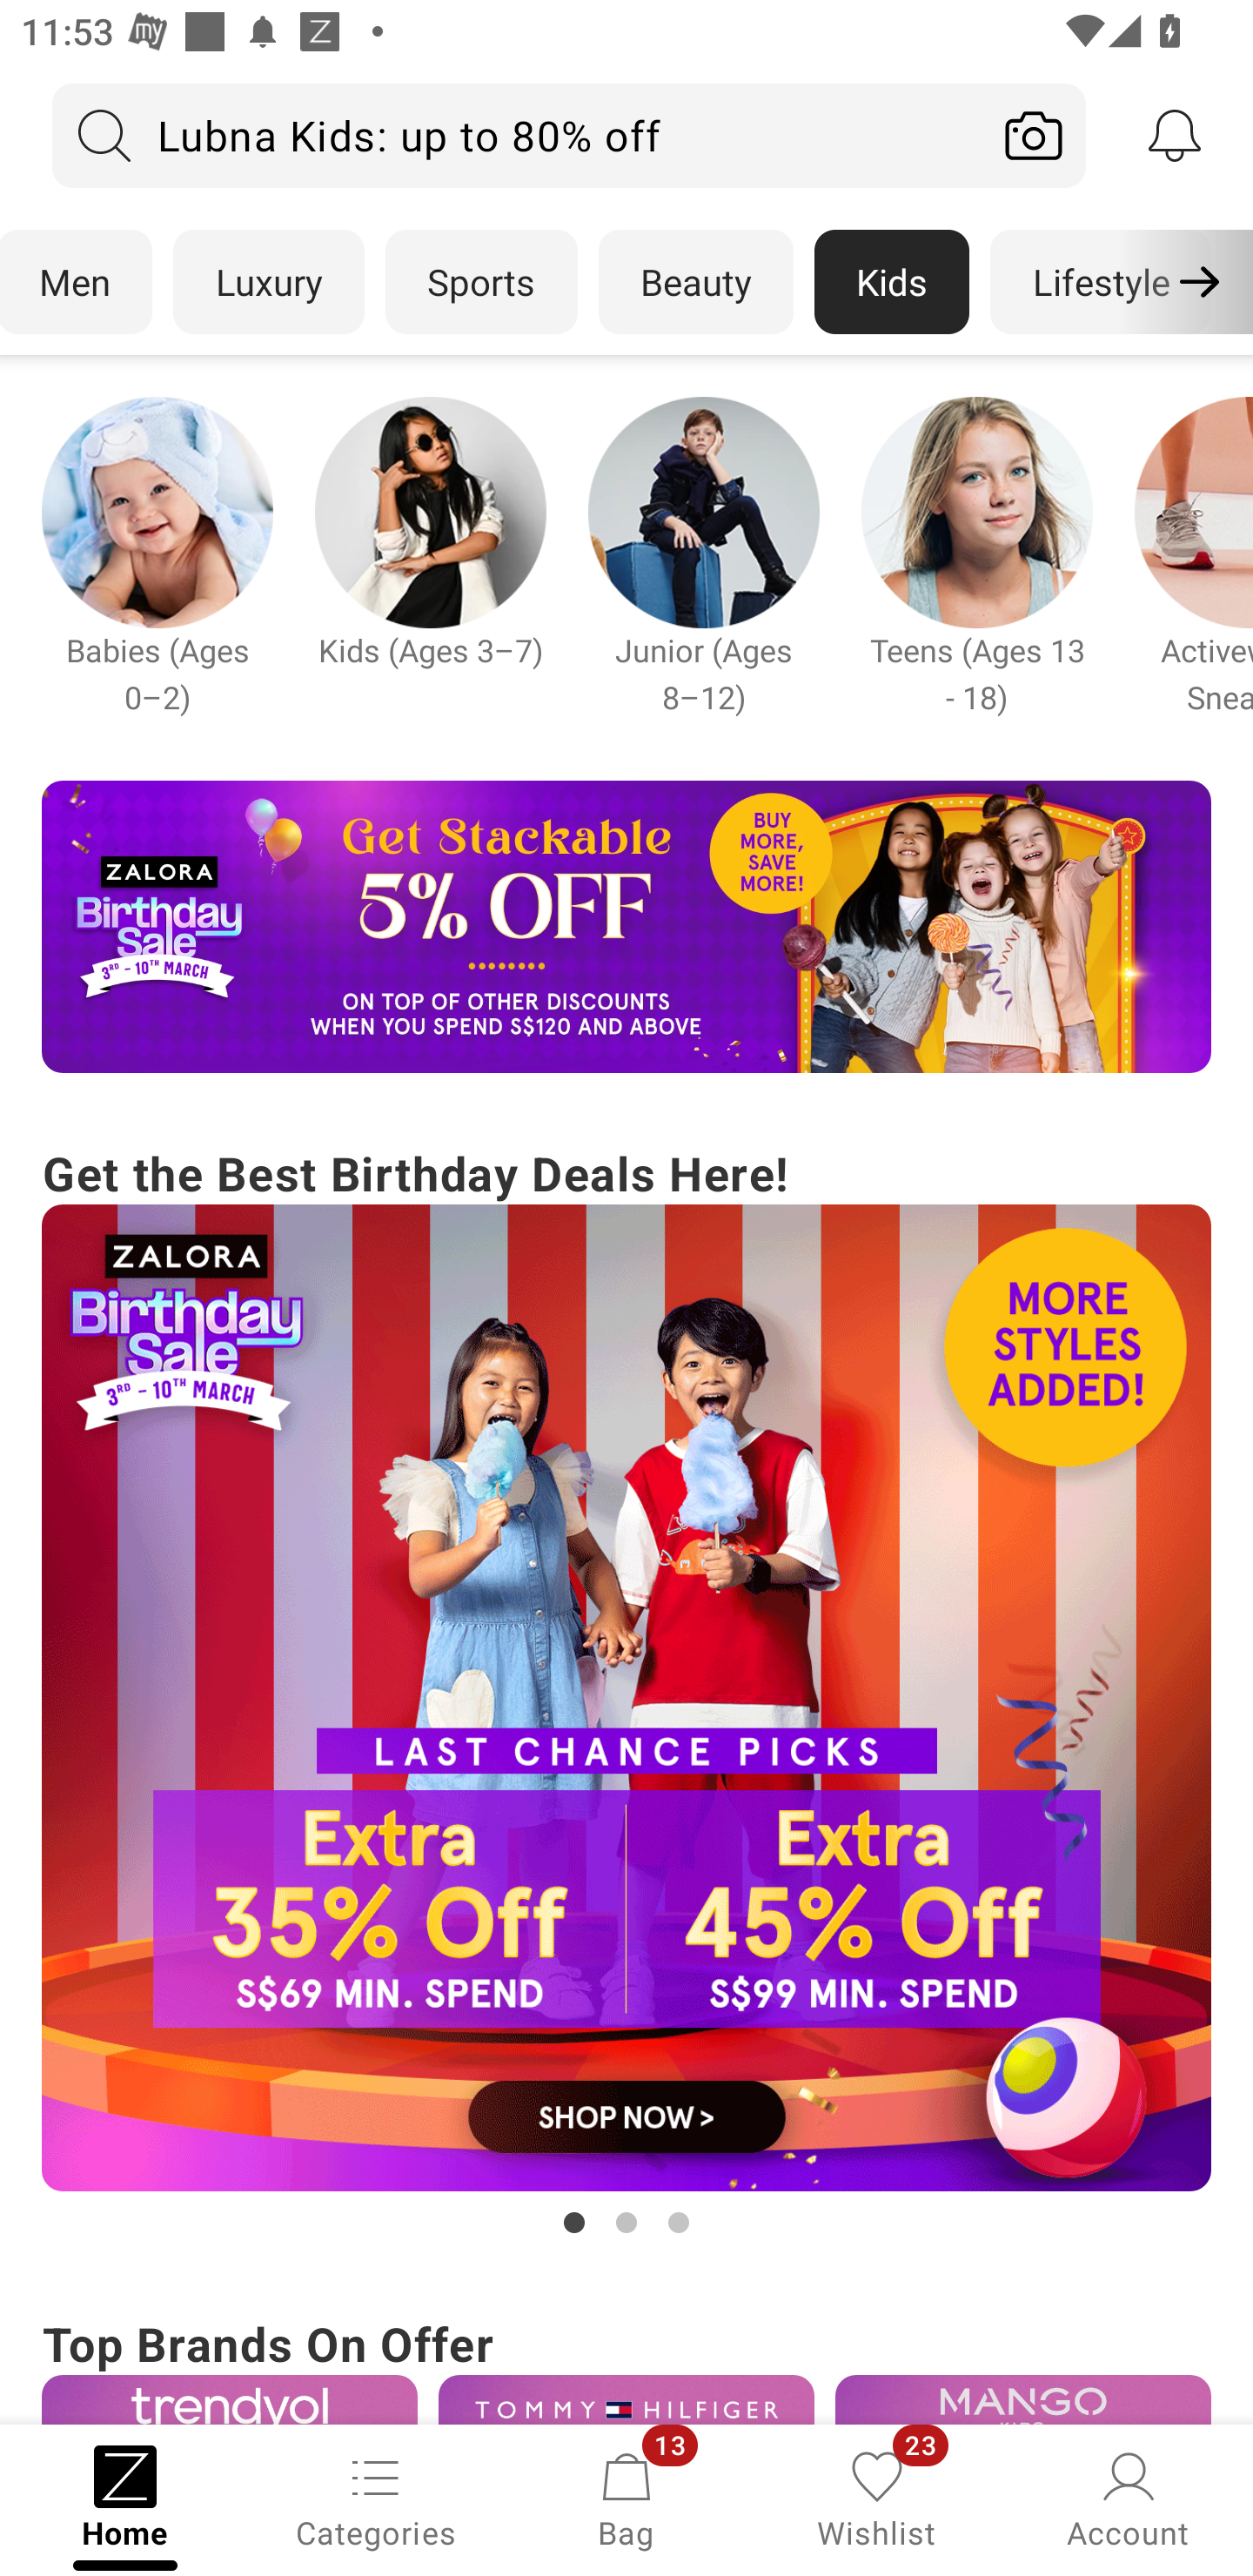 Image resolution: width=1253 pixels, height=2576 pixels. What do you see at coordinates (481, 282) in the screenshot?
I see `Sports` at bounding box center [481, 282].